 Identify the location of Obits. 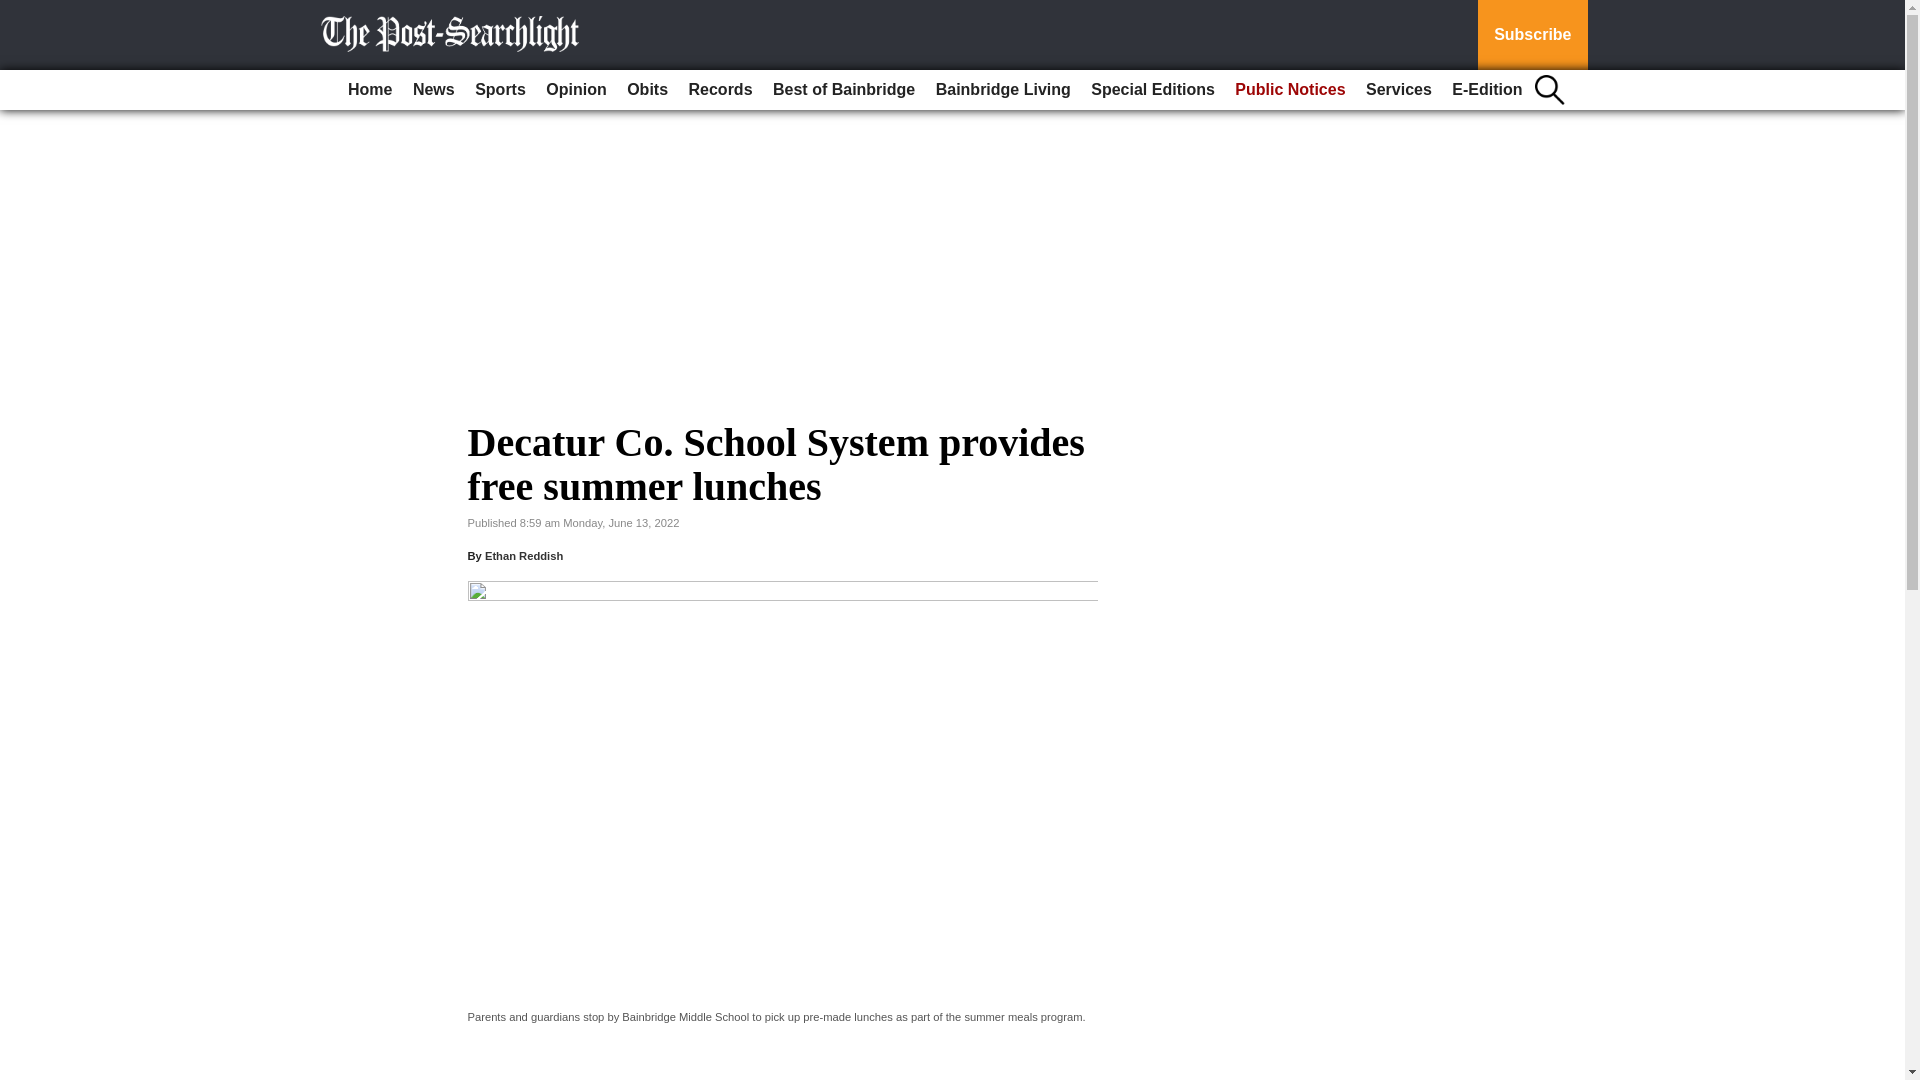
(646, 90).